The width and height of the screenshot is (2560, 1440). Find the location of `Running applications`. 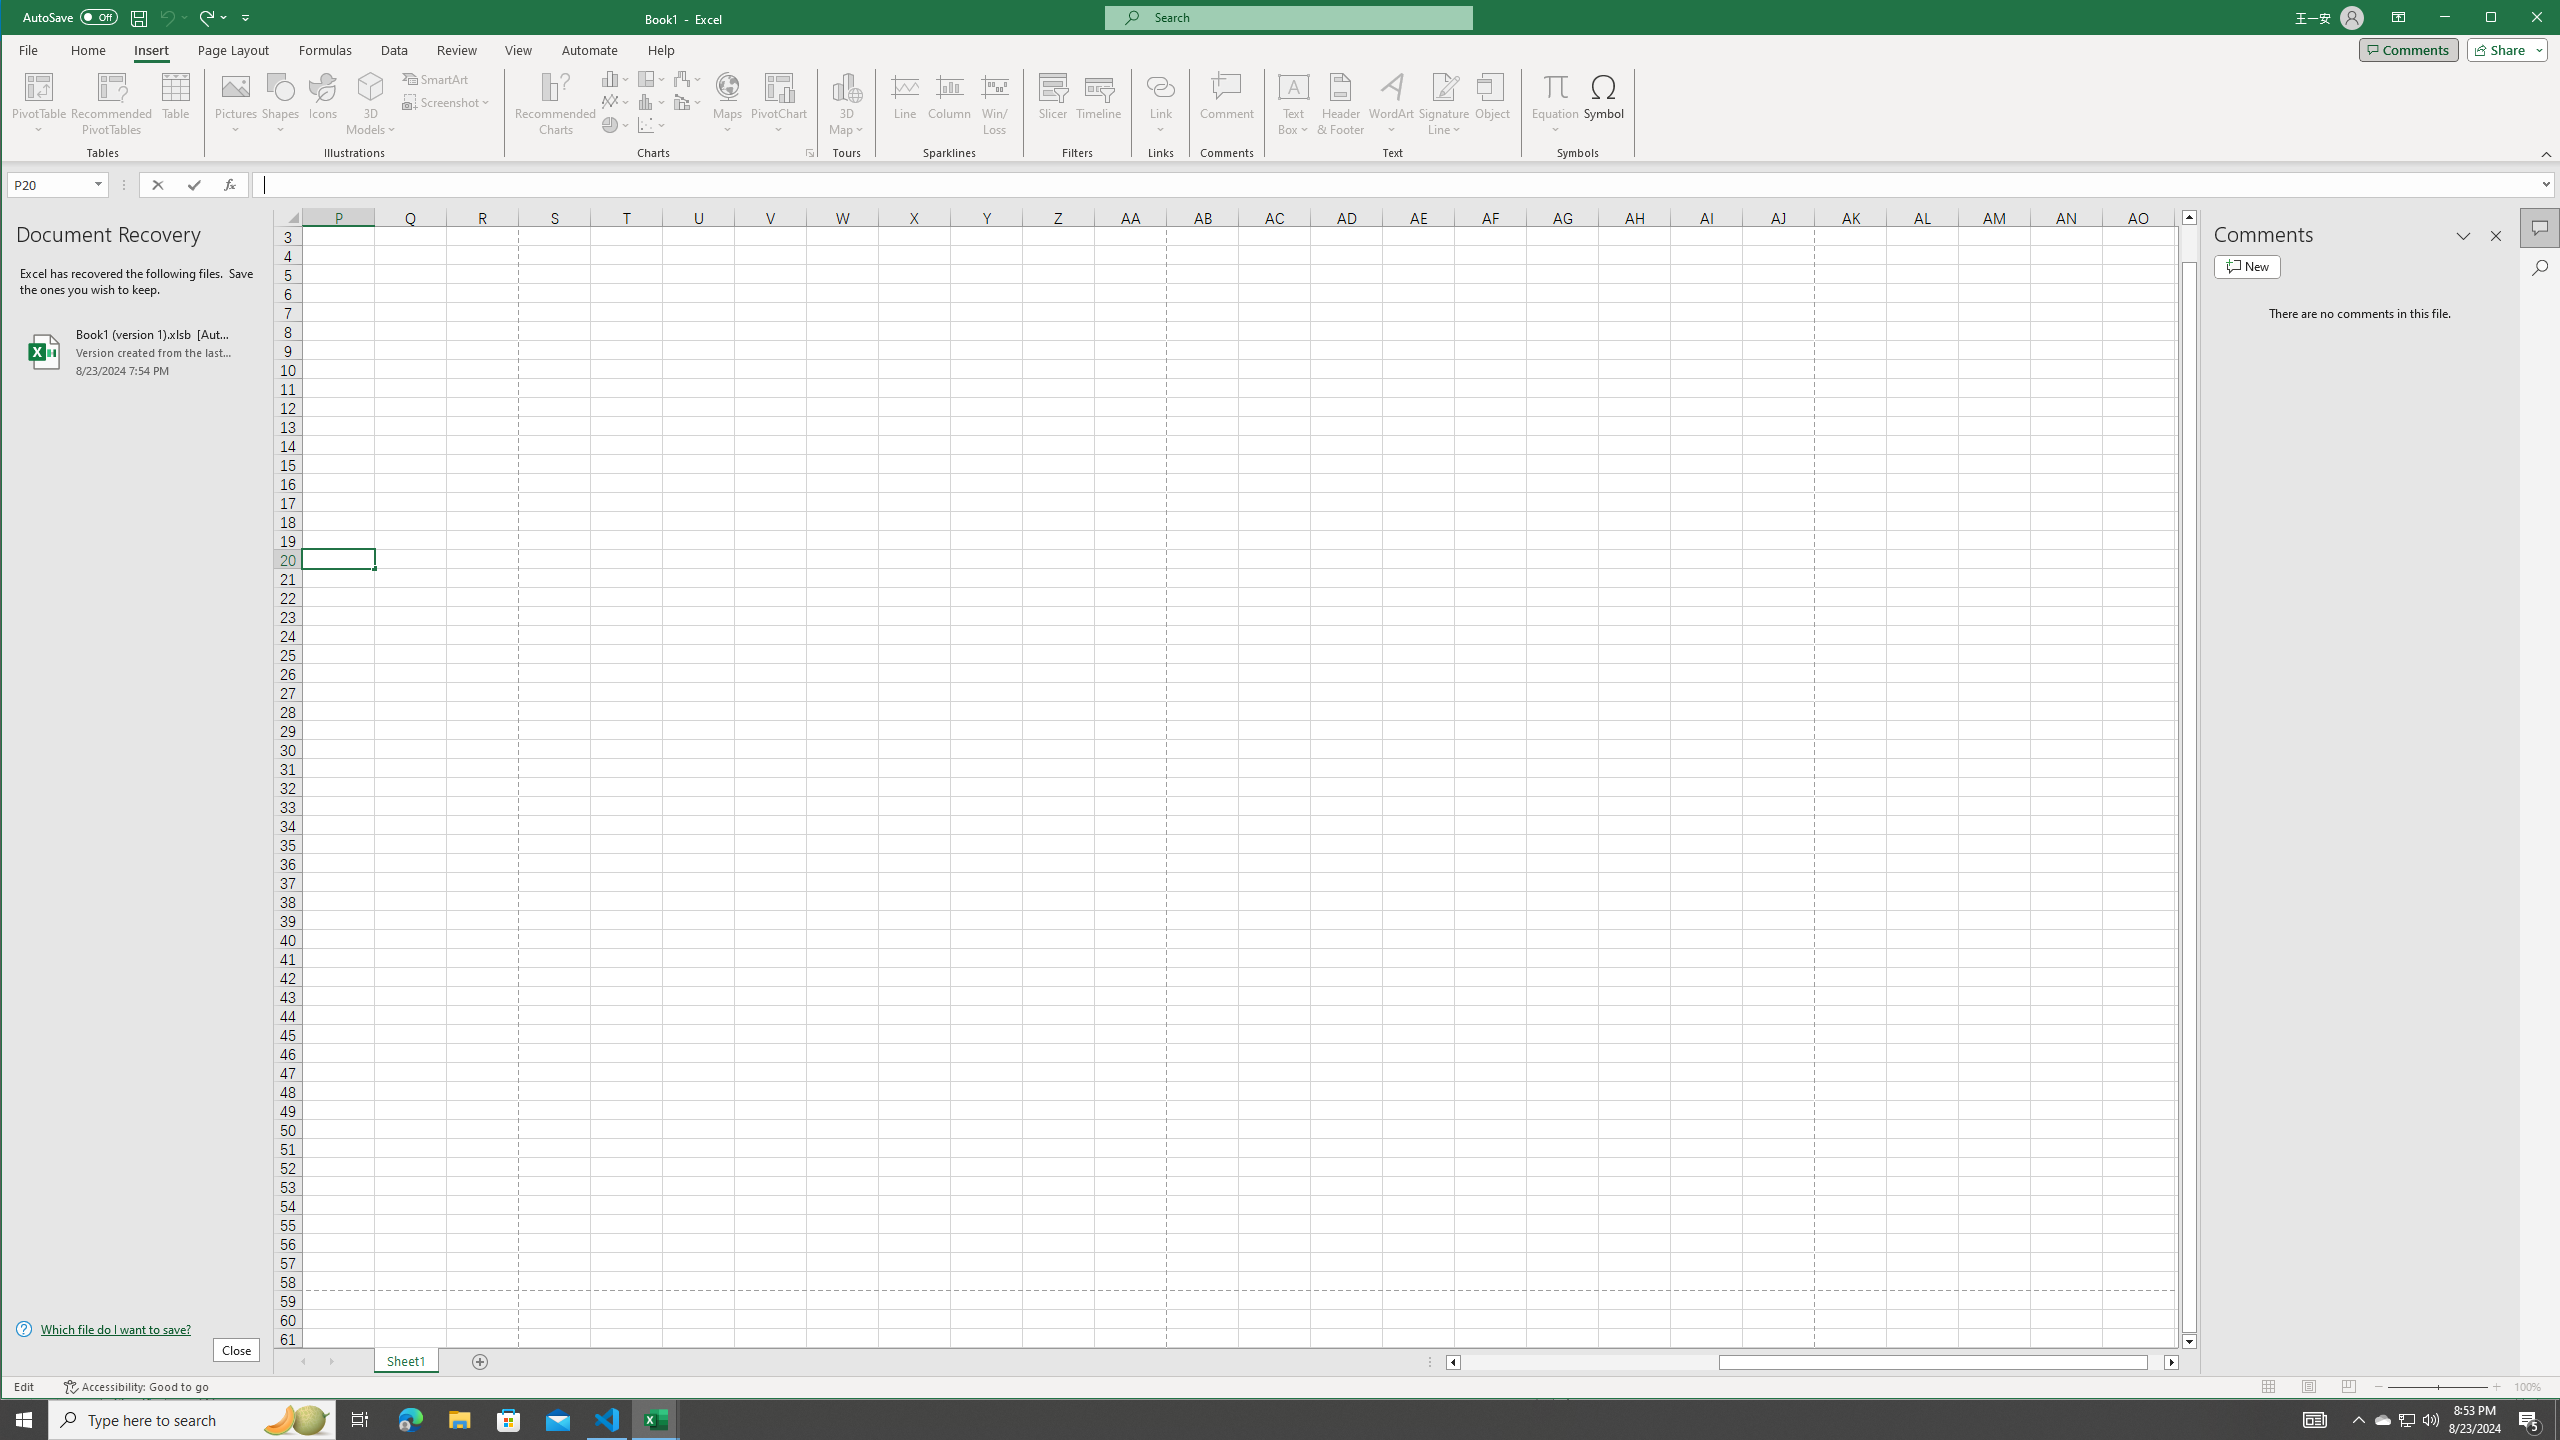

Running applications is located at coordinates (1262, 1420).